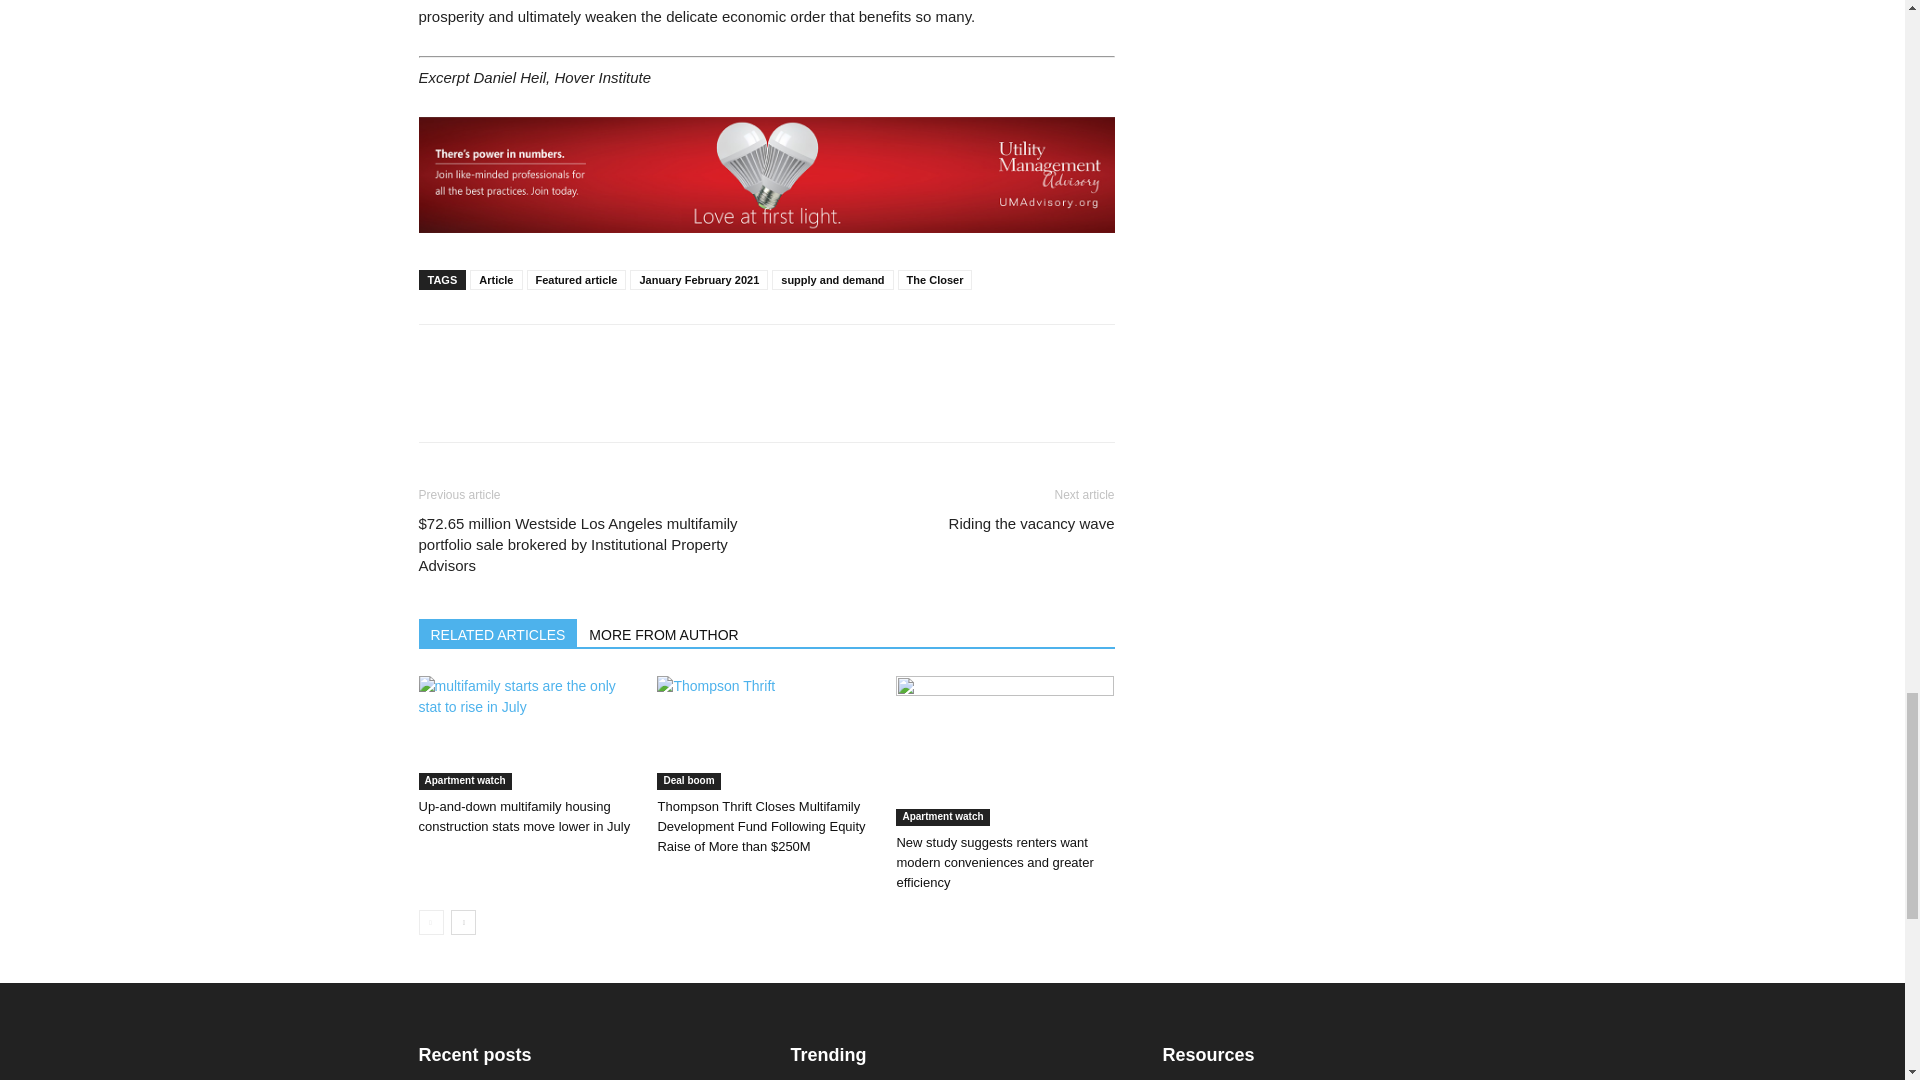 The image size is (1920, 1080). Describe the element at coordinates (576, 280) in the screenshot. I see `Featured article` at that location.